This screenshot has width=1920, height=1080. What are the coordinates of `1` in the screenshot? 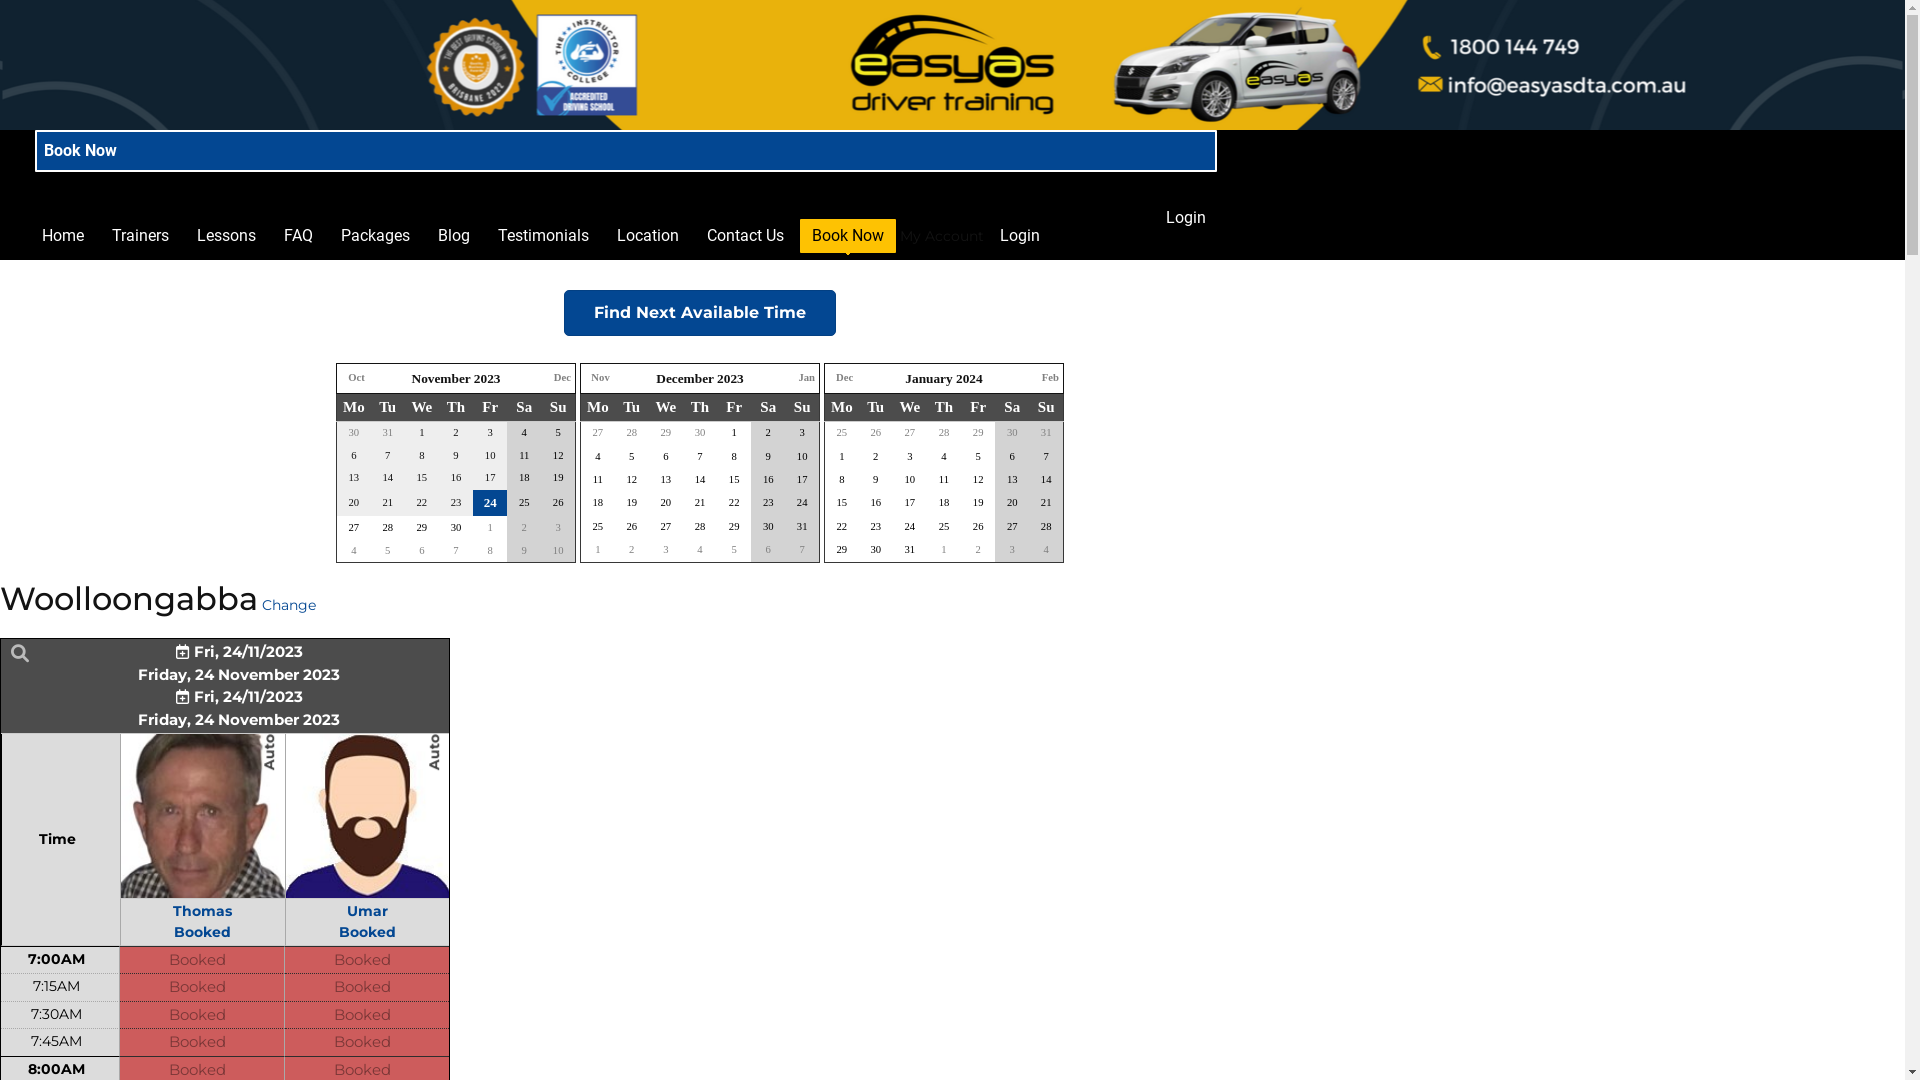 It's located at (842, 456).